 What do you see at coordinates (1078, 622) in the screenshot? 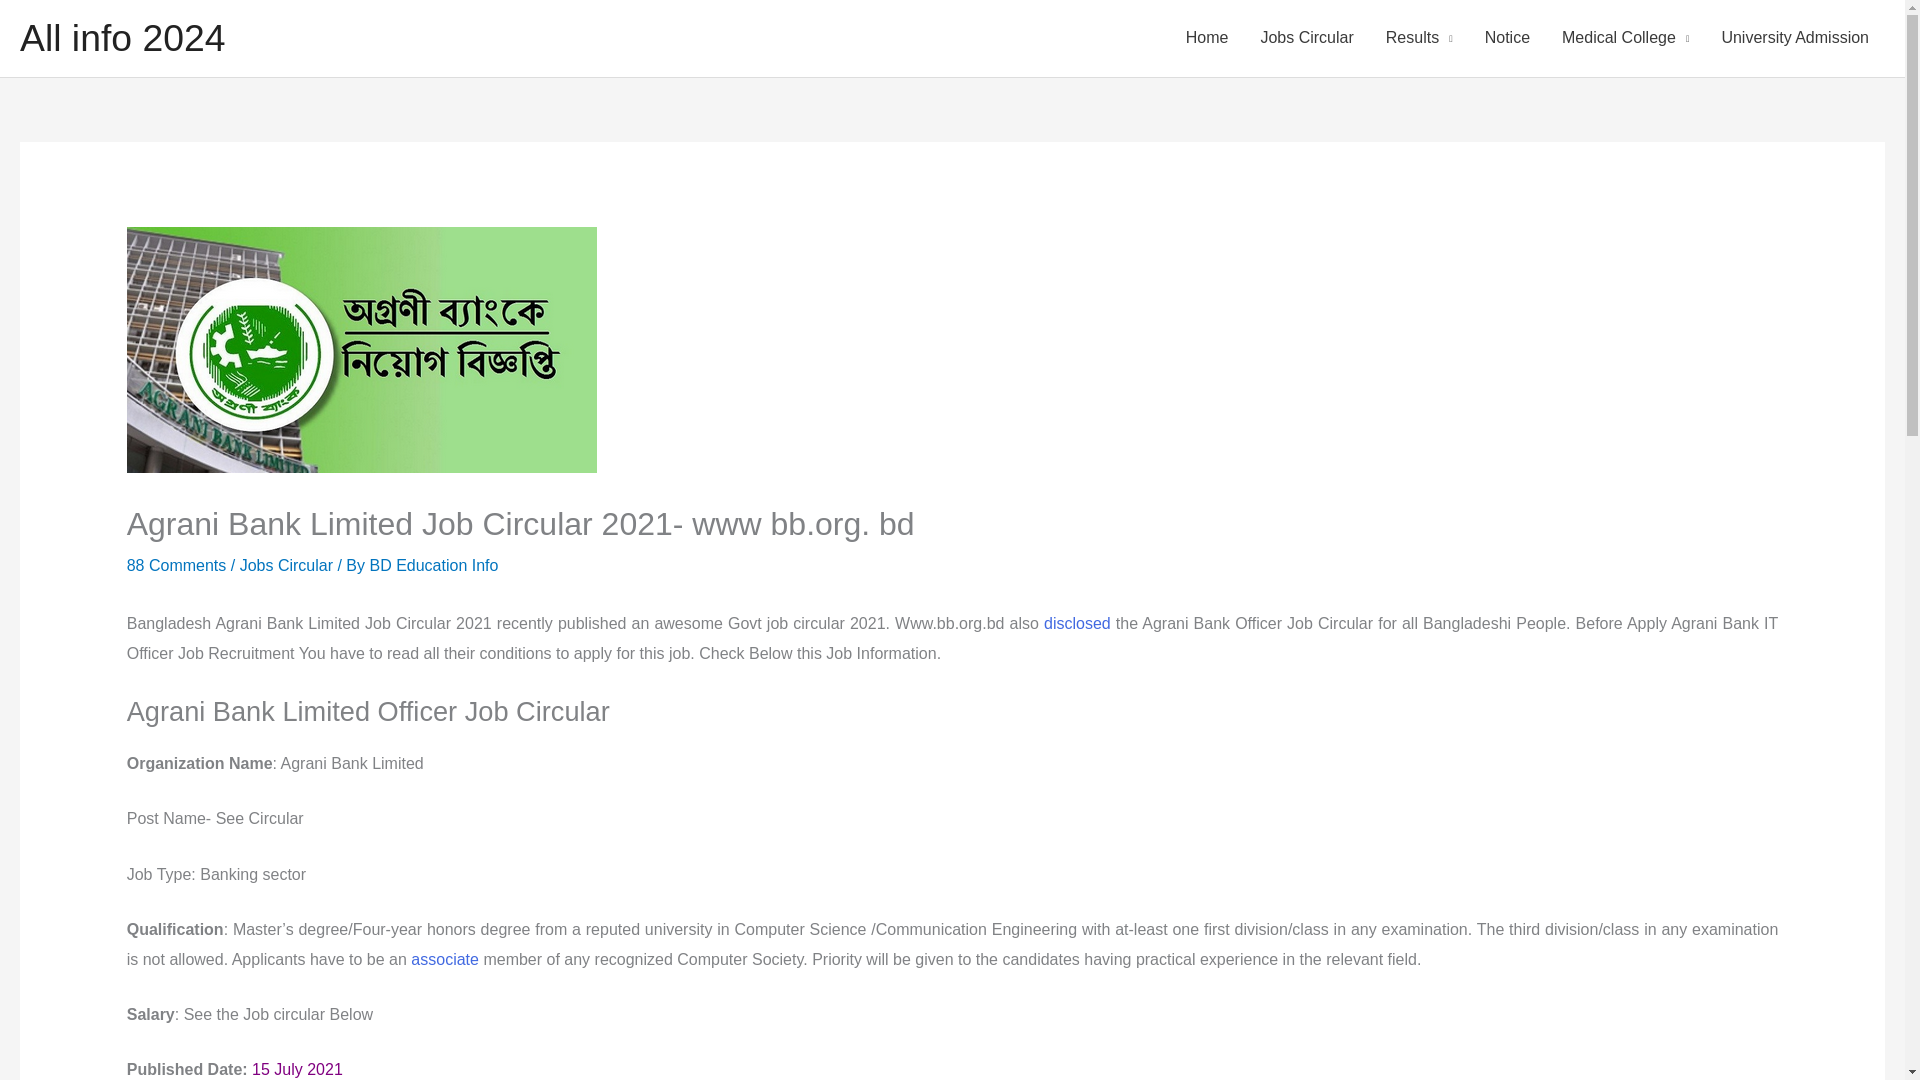
I see `disclosed` at bounding box center [1078, 622].